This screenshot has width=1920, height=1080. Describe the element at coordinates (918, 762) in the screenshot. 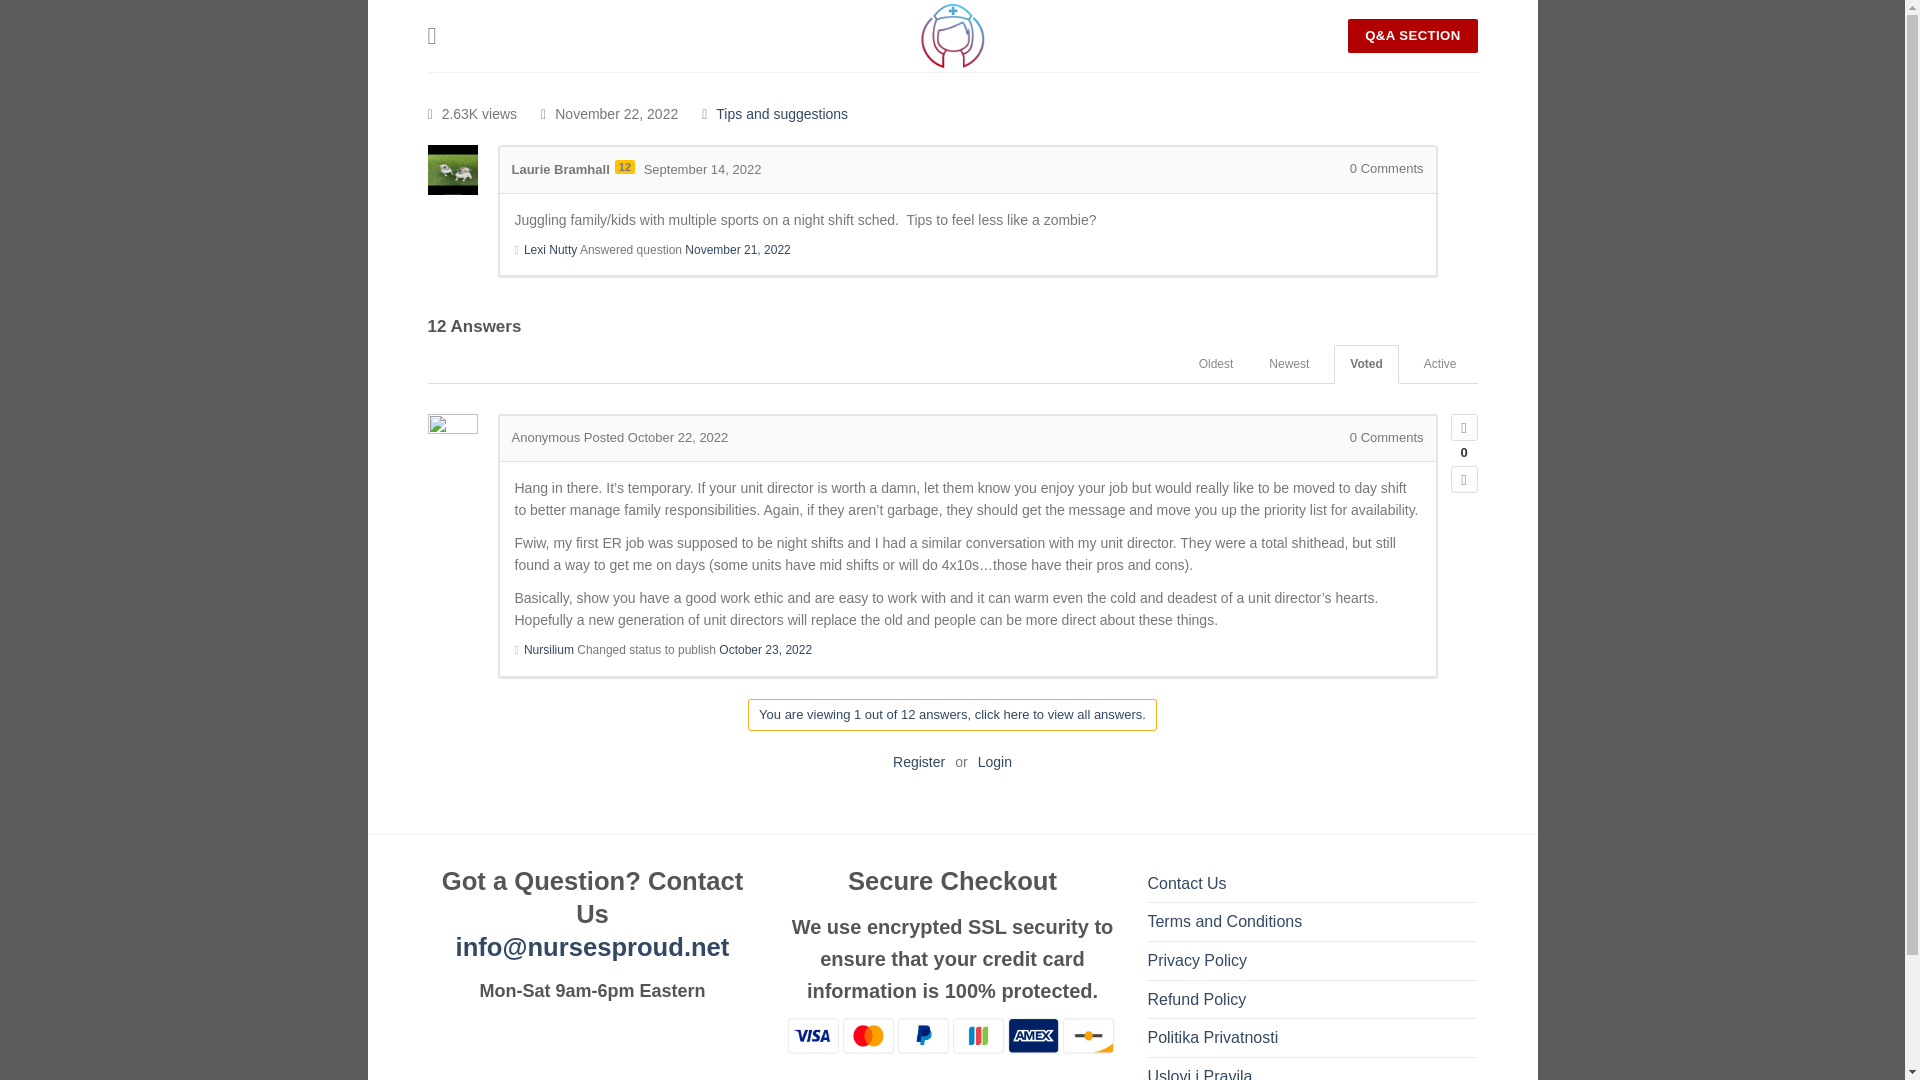

I see `Register` at that location.